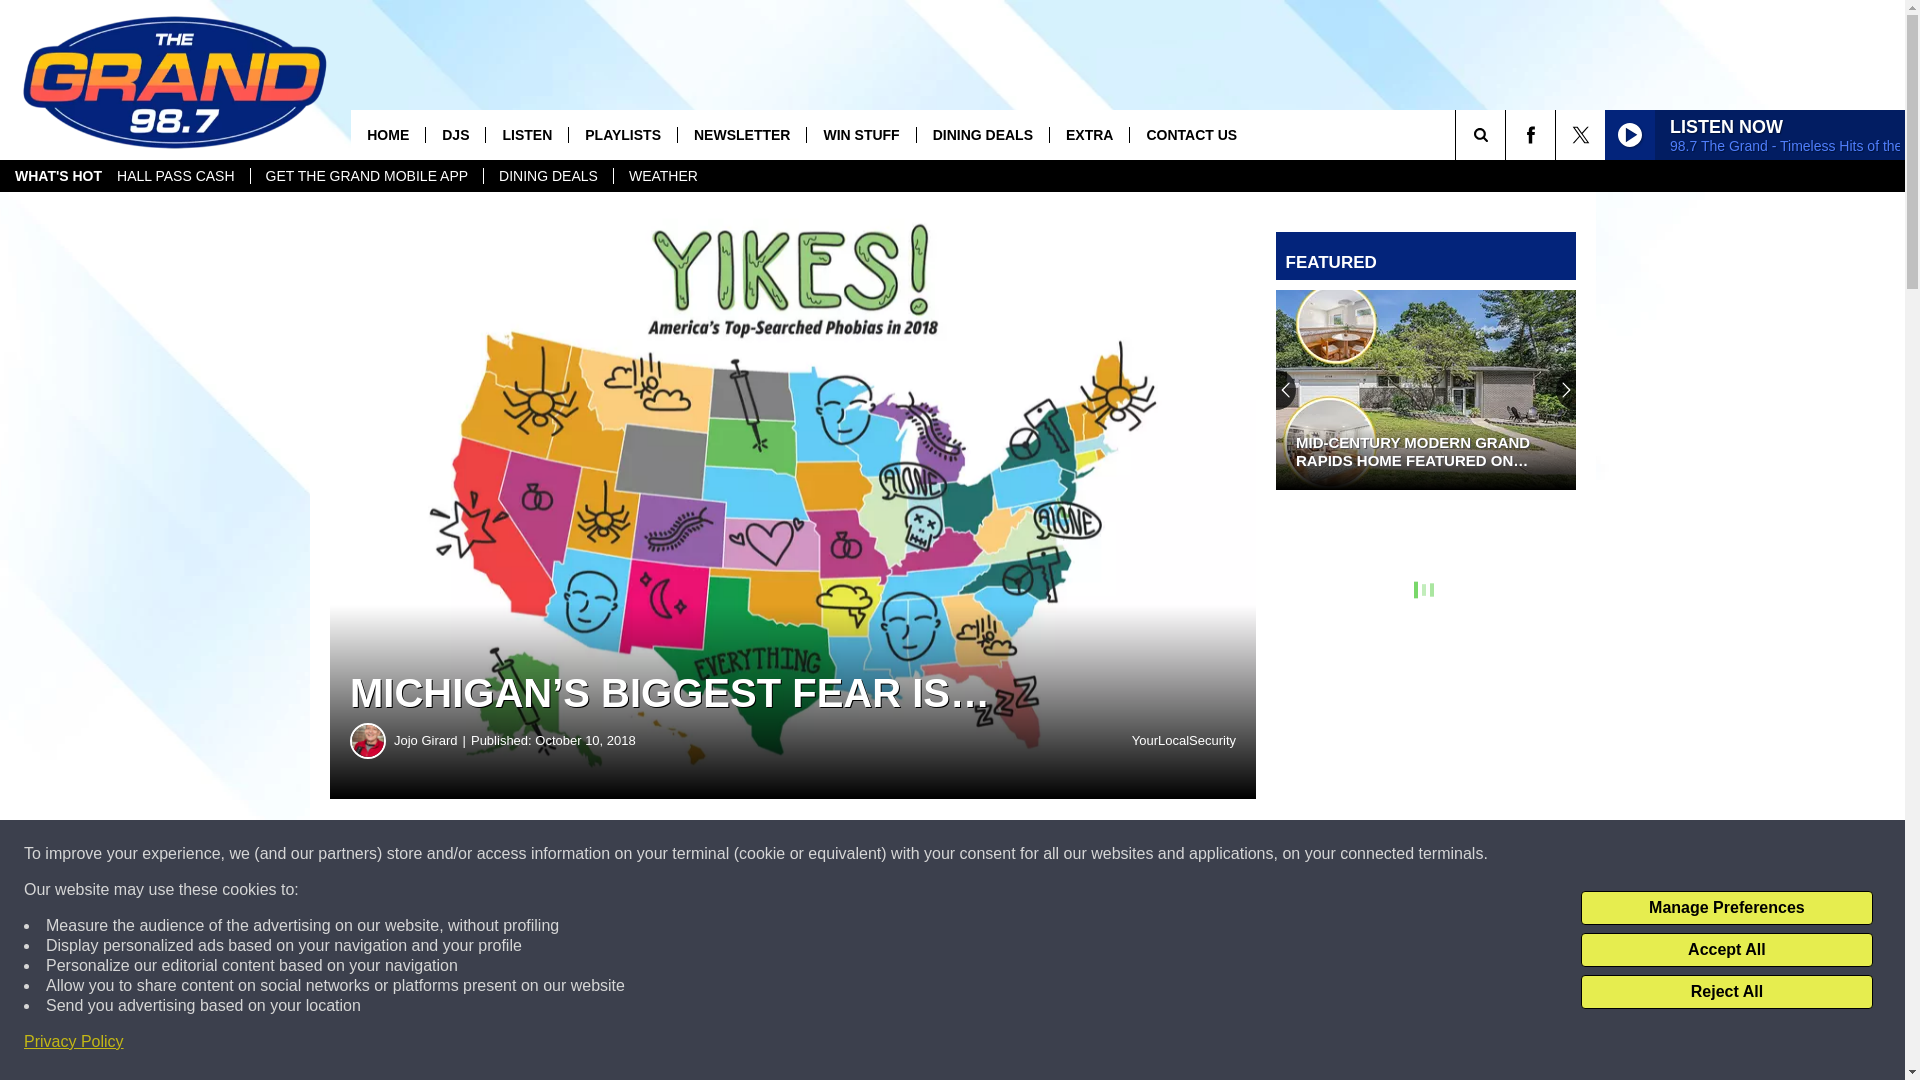 The image size is (1920, 1080). Describe the element at coordinates (662, 176) in the screenshot. I see `WEATHER` at that location.